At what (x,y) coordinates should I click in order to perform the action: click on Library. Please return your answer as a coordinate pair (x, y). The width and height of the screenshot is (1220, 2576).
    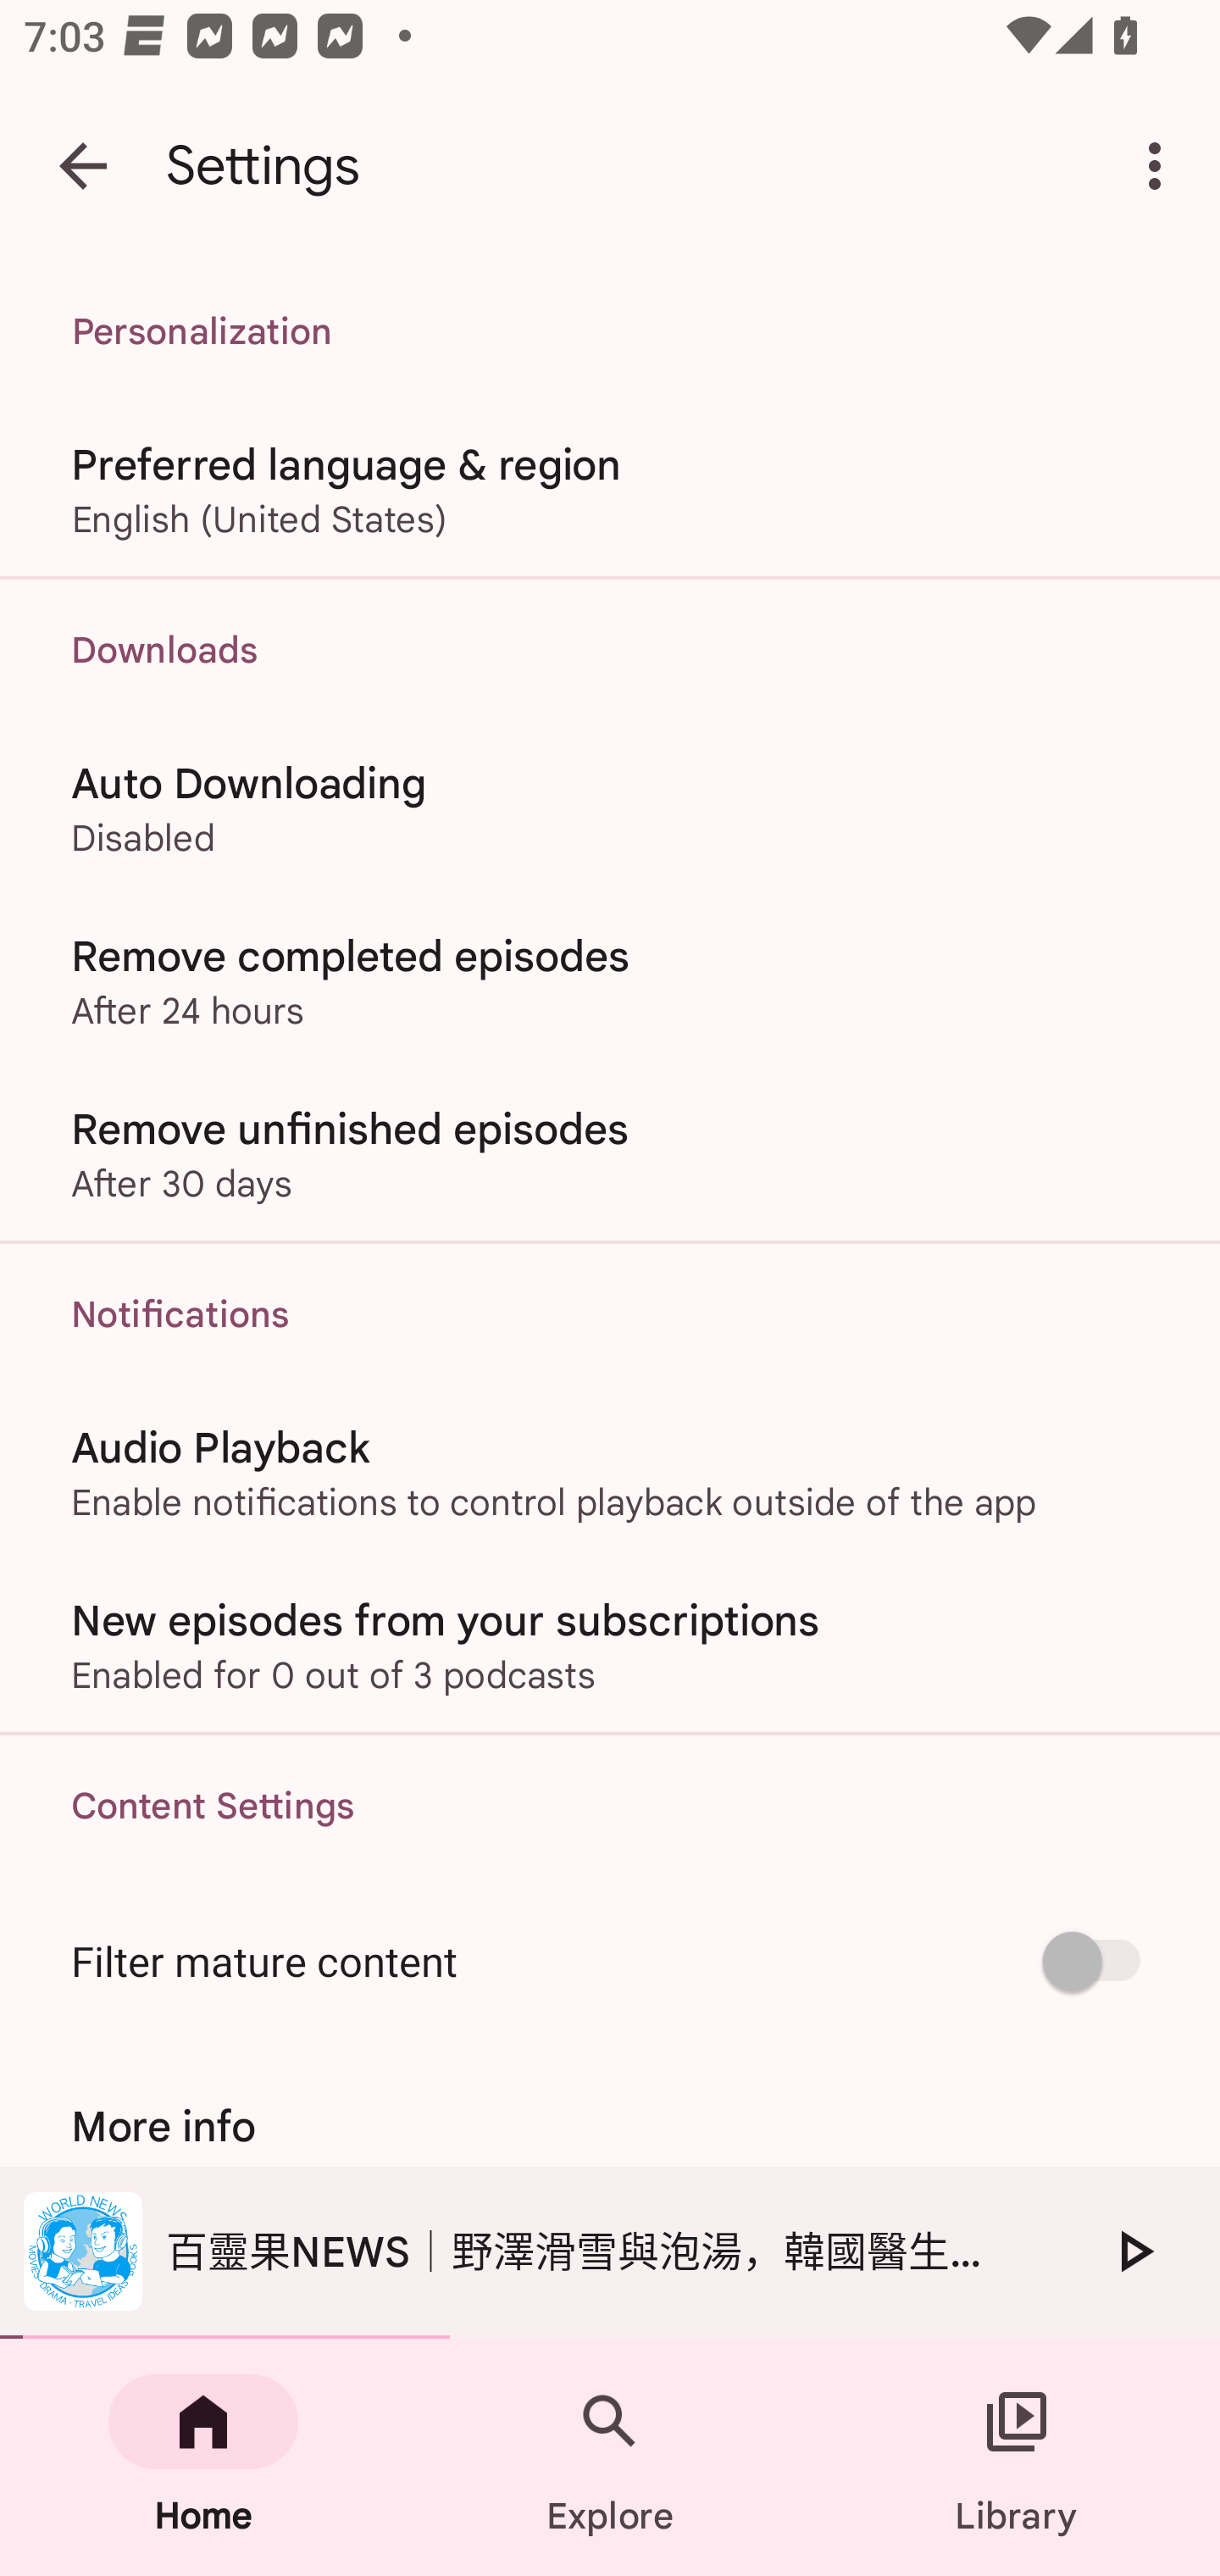
    Looking at the image, I should click on (1017, 2457).